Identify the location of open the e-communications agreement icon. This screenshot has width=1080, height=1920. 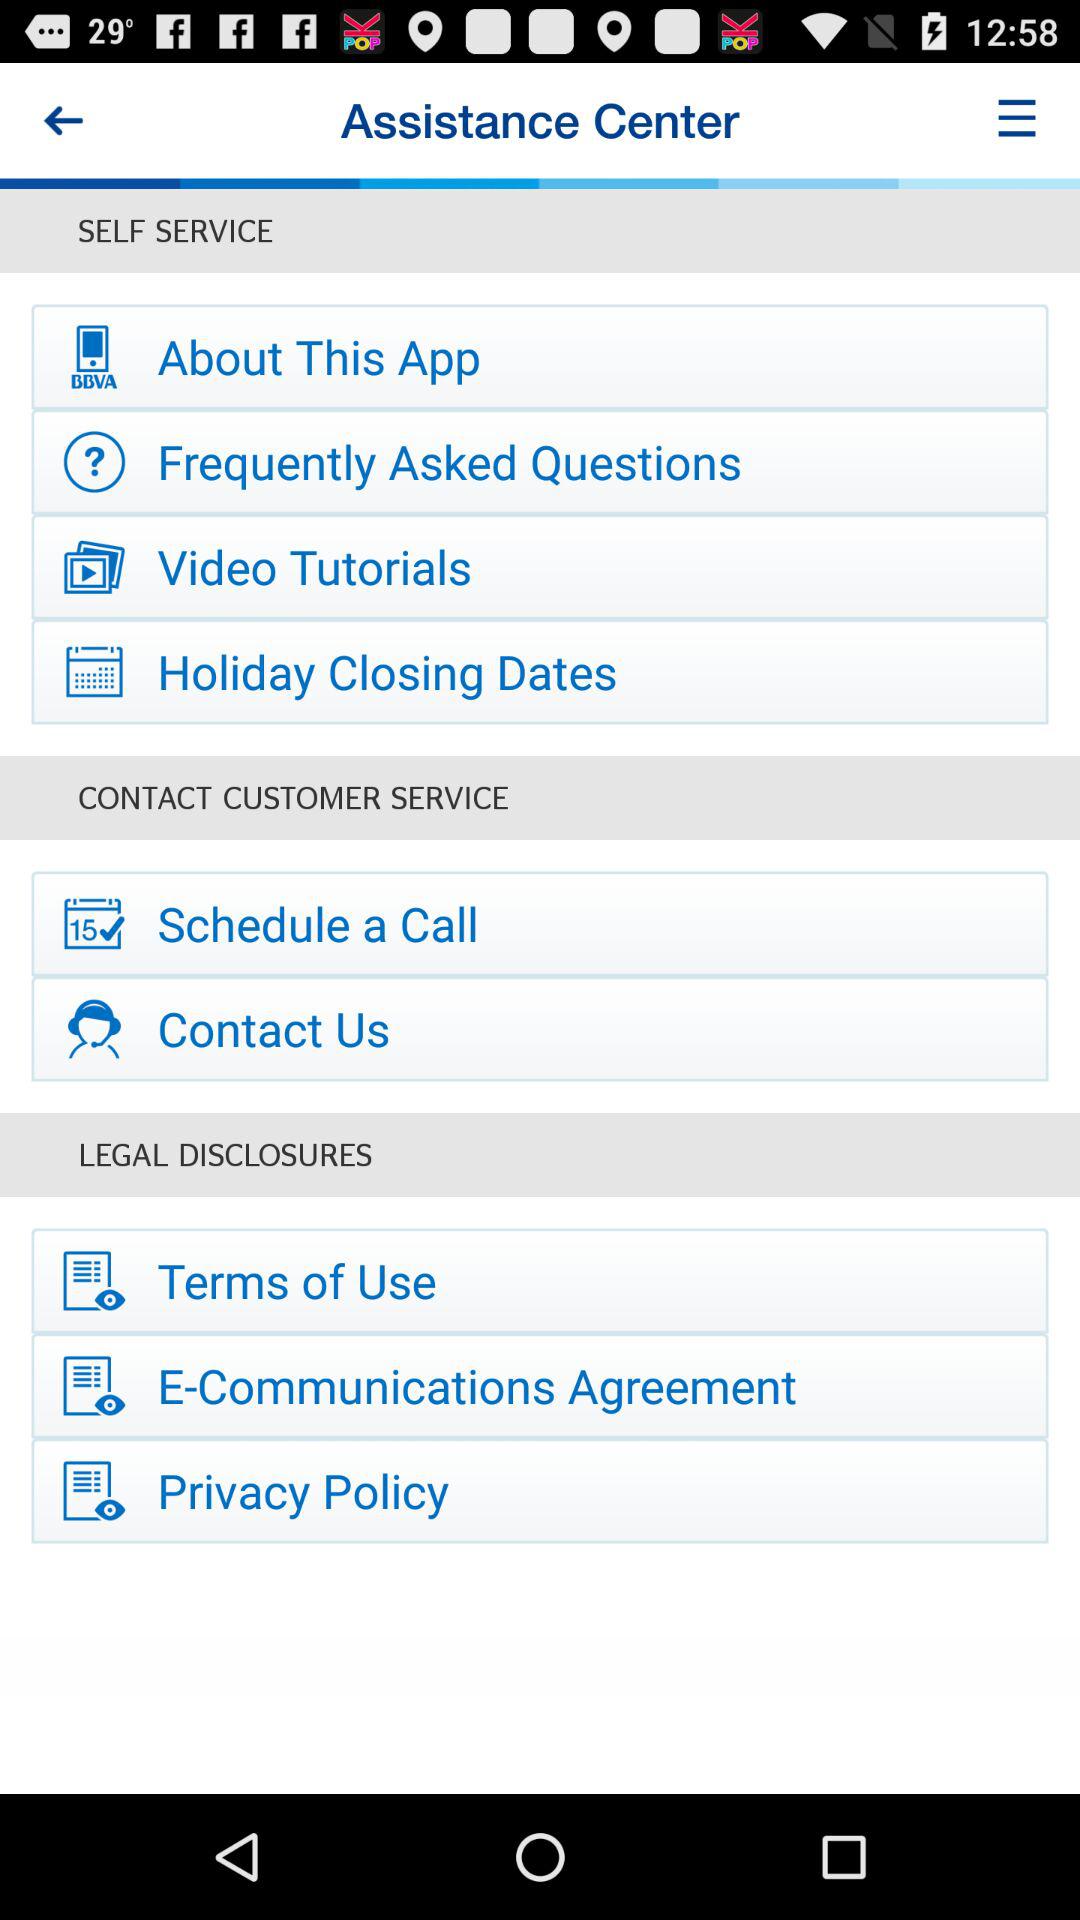
(540, 1386).